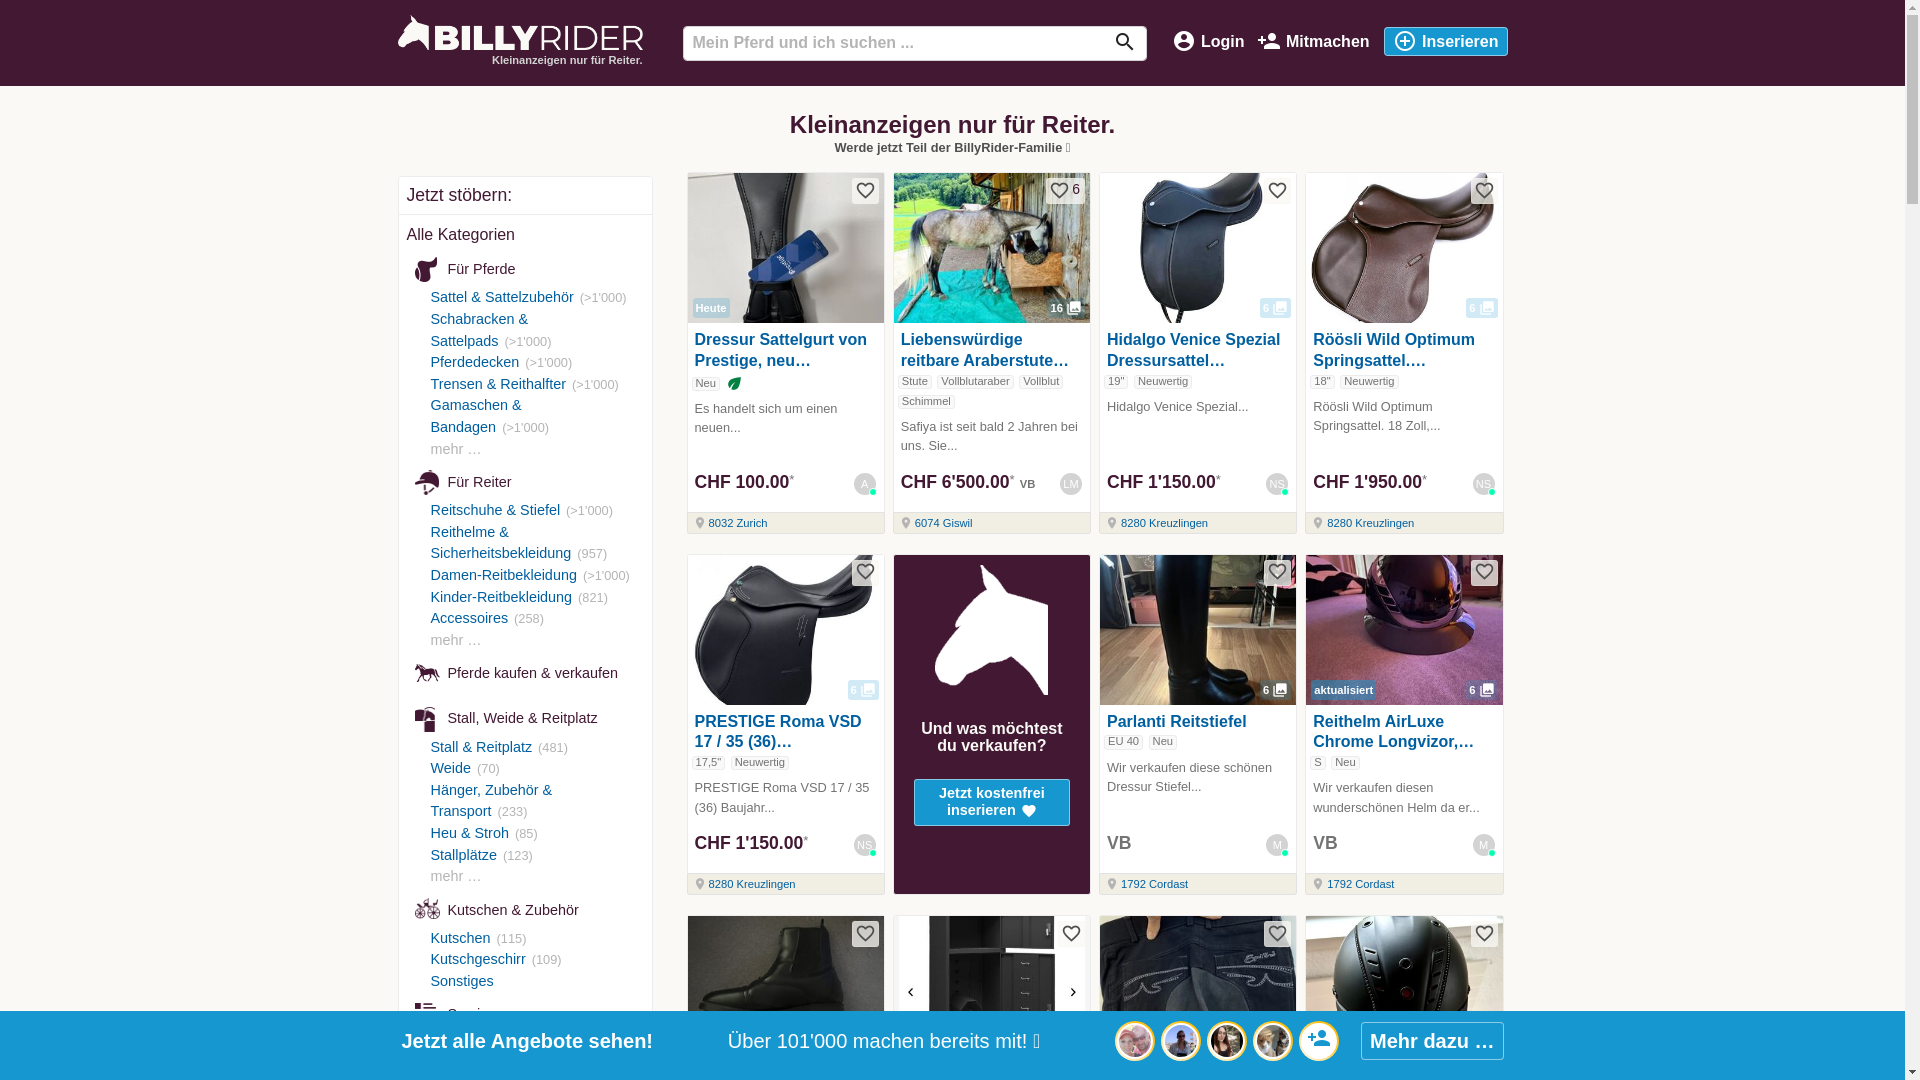 The image size is (1920, 1080). I want to click on favorite_border, so click(866, 190).